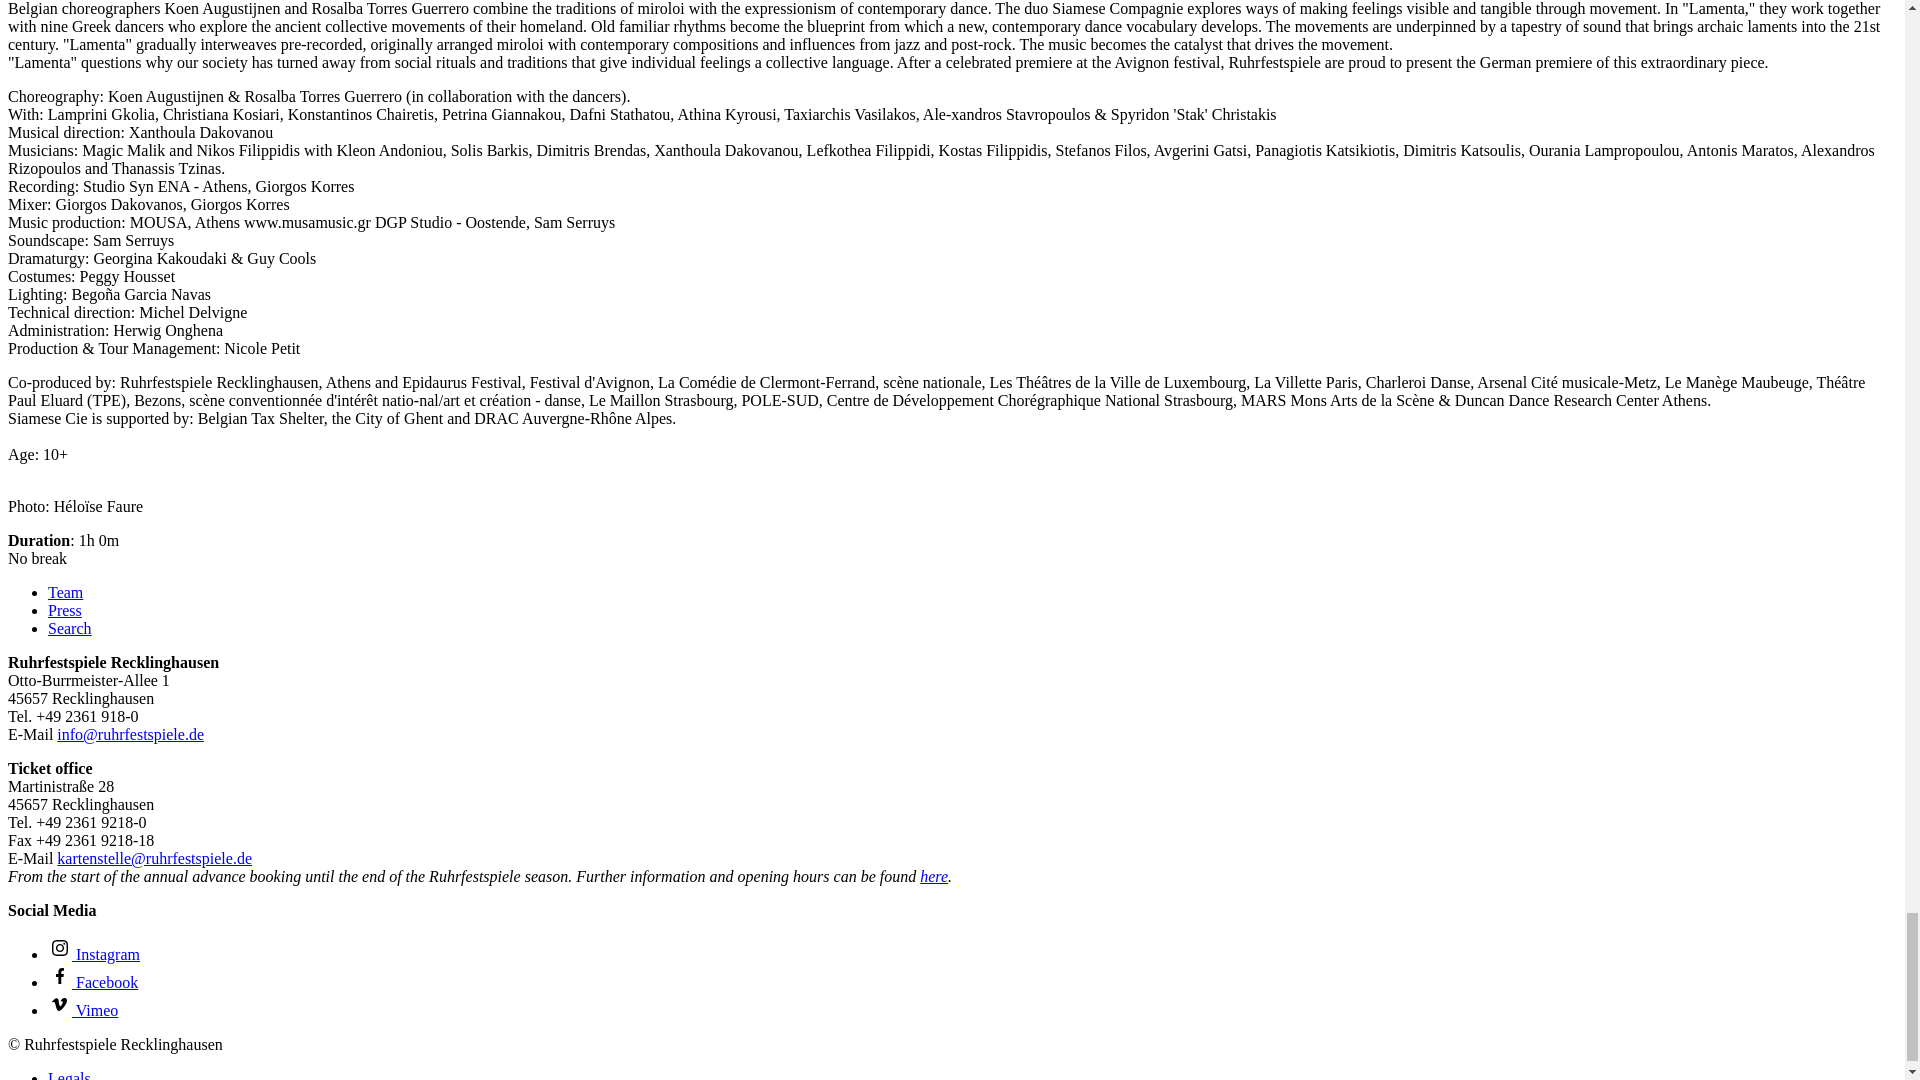 This screenshot has height=1080, width=1920. What do you see at coordinates (70, 628) in the screenshot?
I see `Search` at bounding box center [70, 628].